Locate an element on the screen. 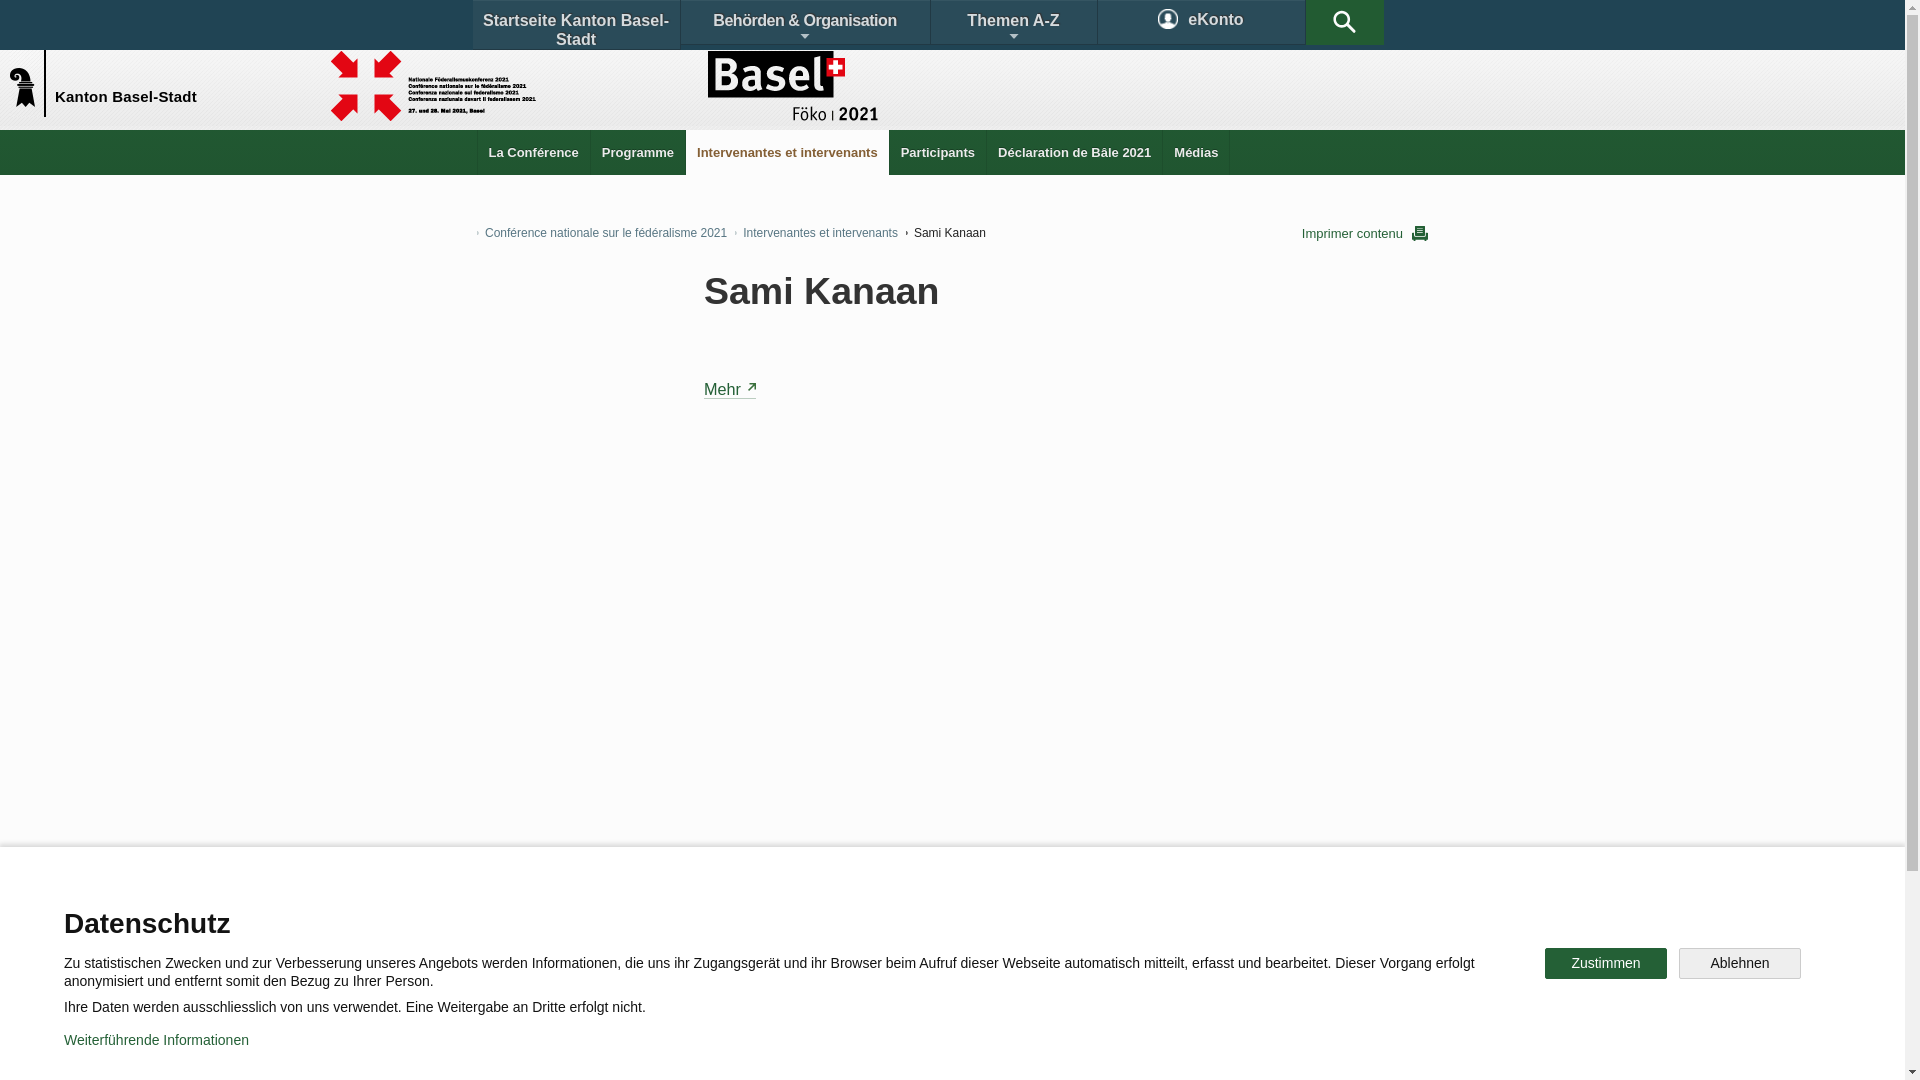  Mehr is located at coordinates (730, 390).